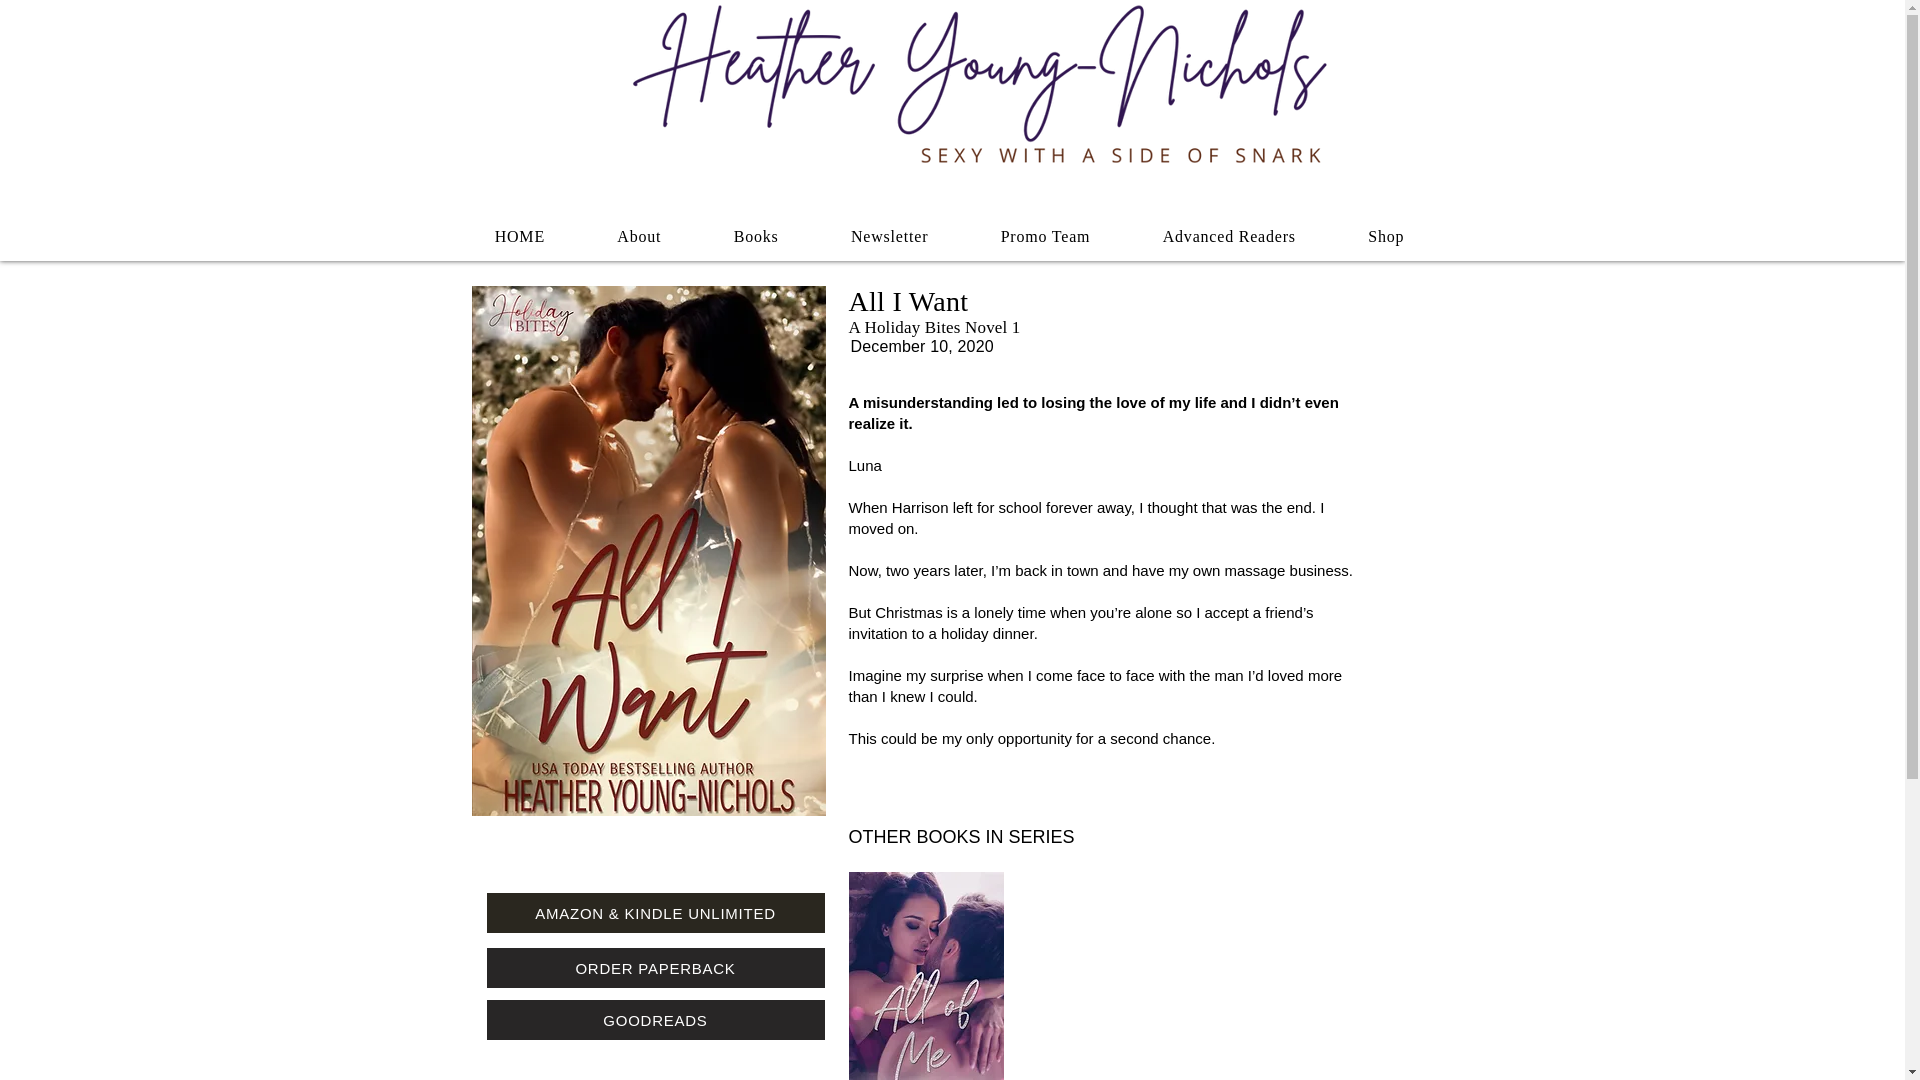  Describe the element at coordinates (890, 236) in the screenshot. I see `Newsletter` at that location.